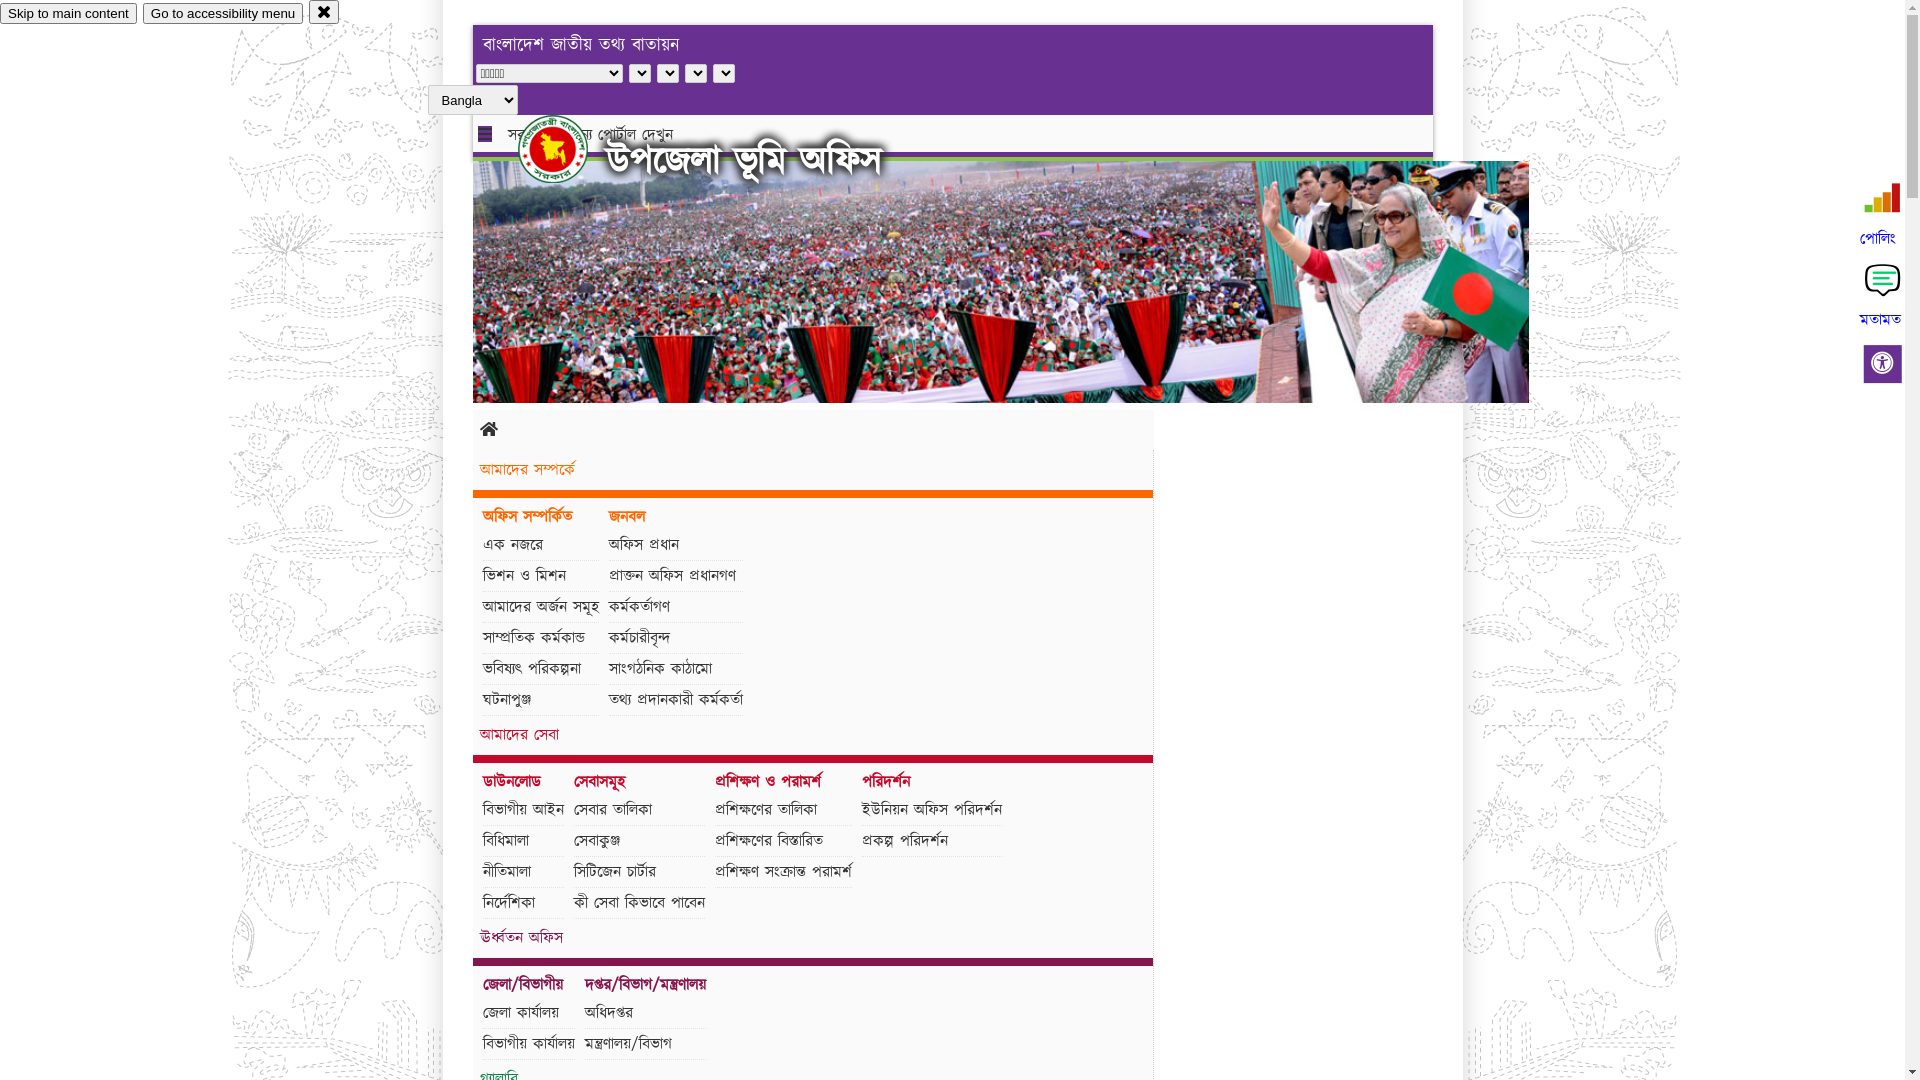 The height and width of the screenshot is (1080, 1920). I want to click on Go to accessibility menu, so click(223, 14).